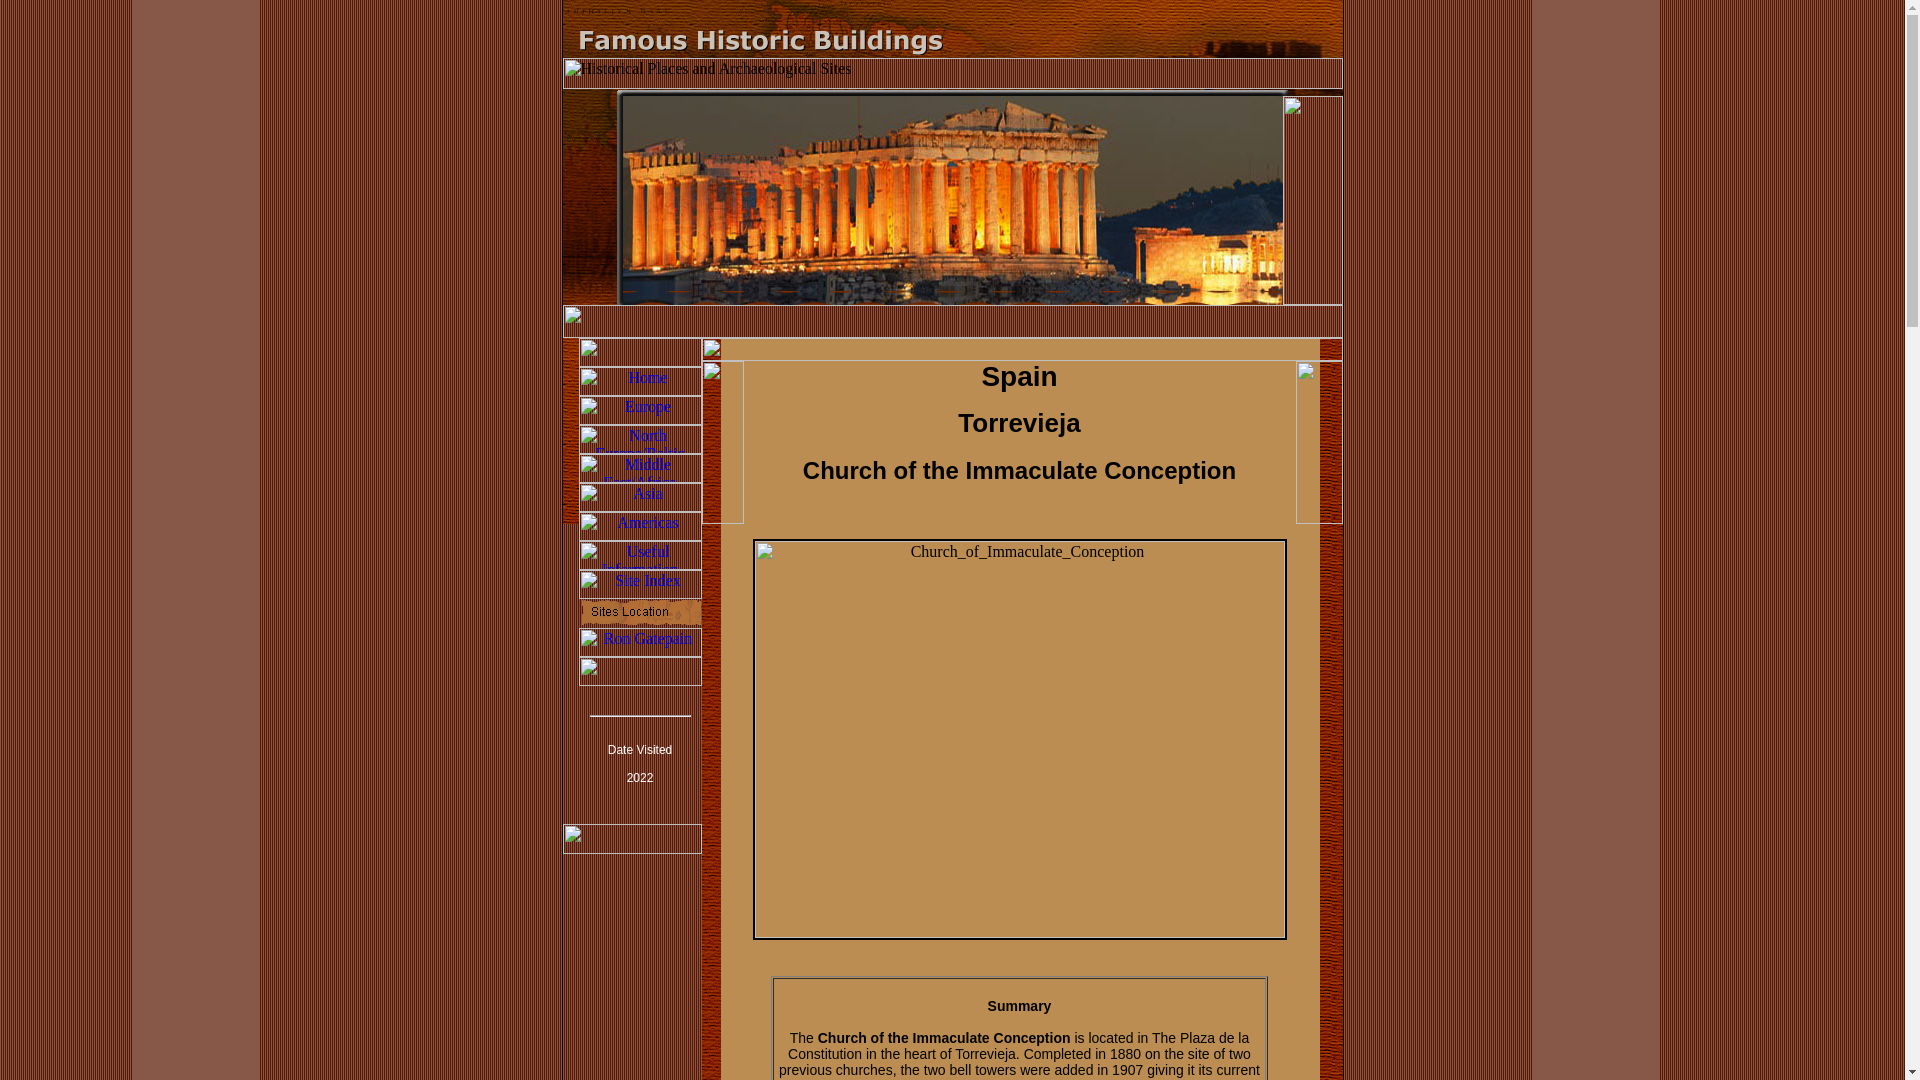 This screenshot has width=1920, height=1080. What do you see at coordinates (638, 556) in the screenshot?
I see `Useful Information` at bounding box center [638, 556].